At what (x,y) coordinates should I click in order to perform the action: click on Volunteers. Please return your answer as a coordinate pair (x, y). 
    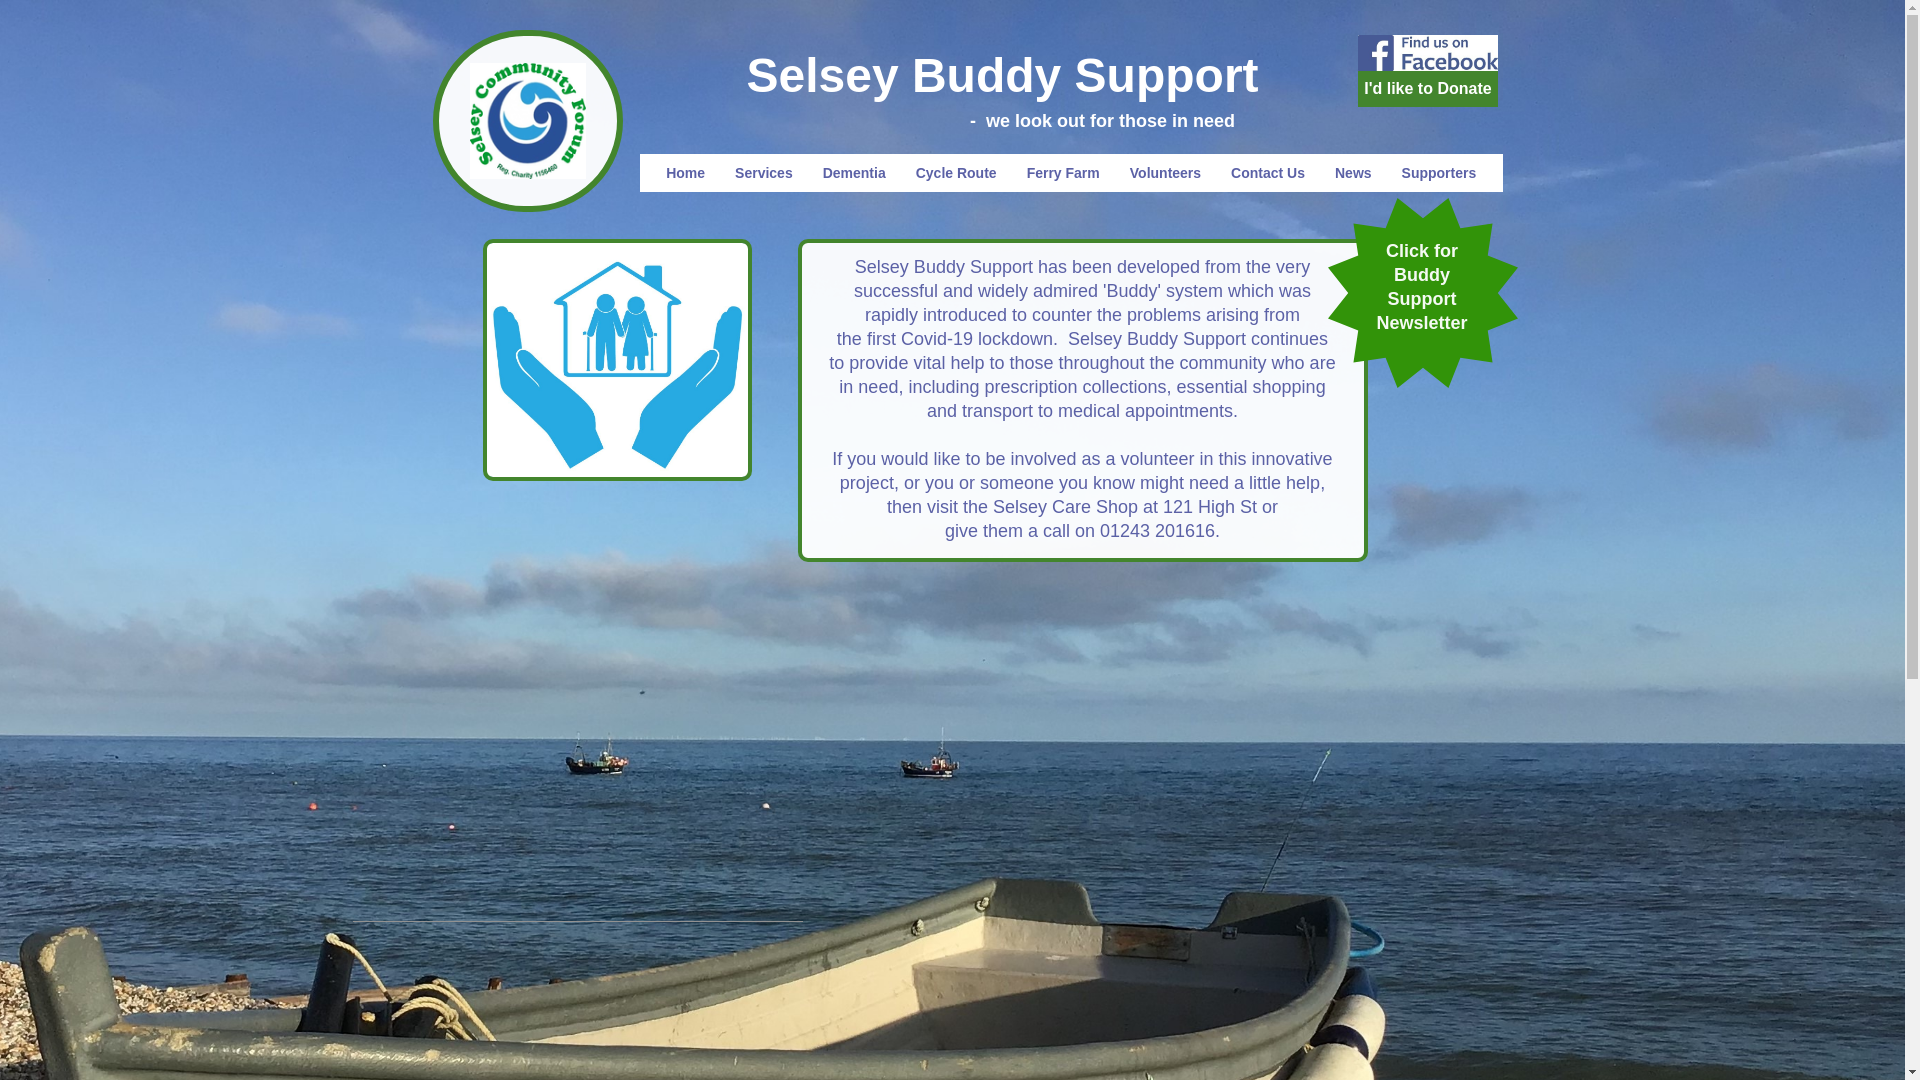
    Looking at the image, I should click on (1165, 173).